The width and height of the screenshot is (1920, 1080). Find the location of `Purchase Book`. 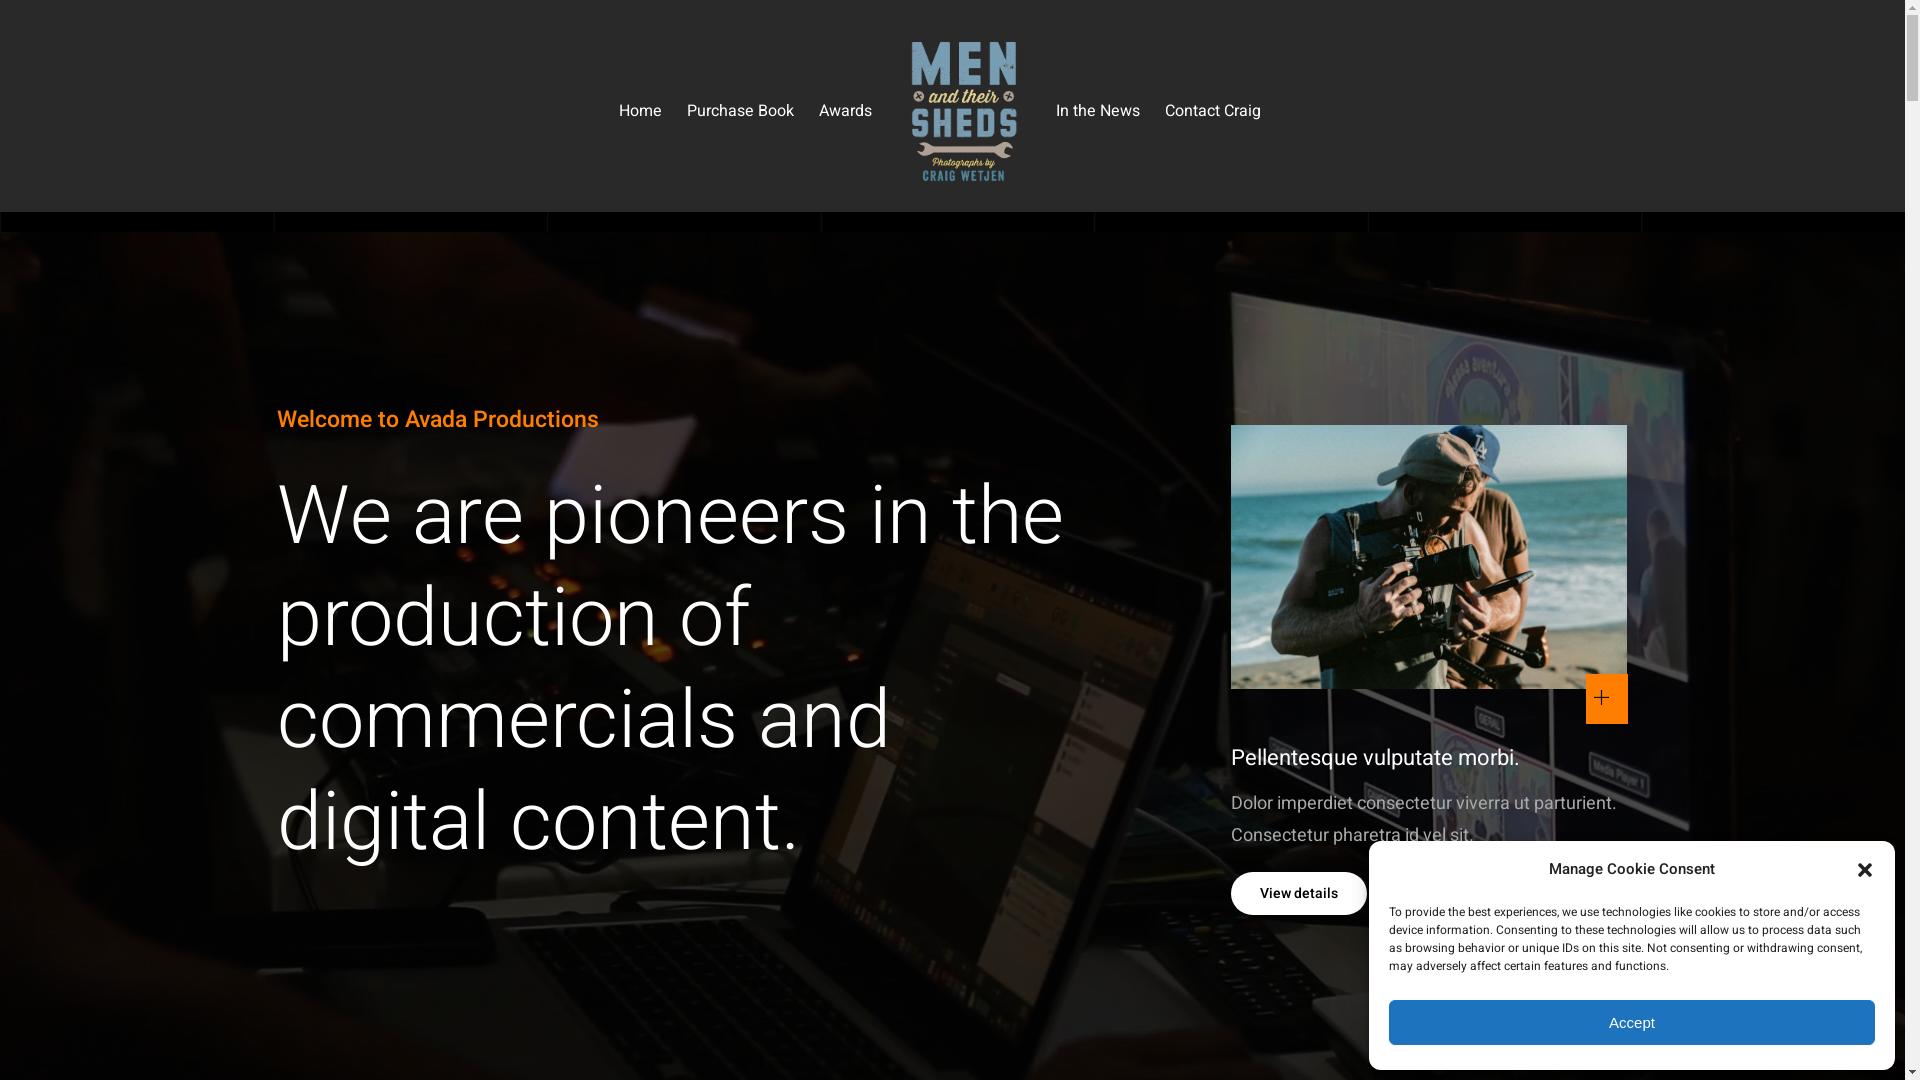

Purchase Book is located at coordinates (740, 111).